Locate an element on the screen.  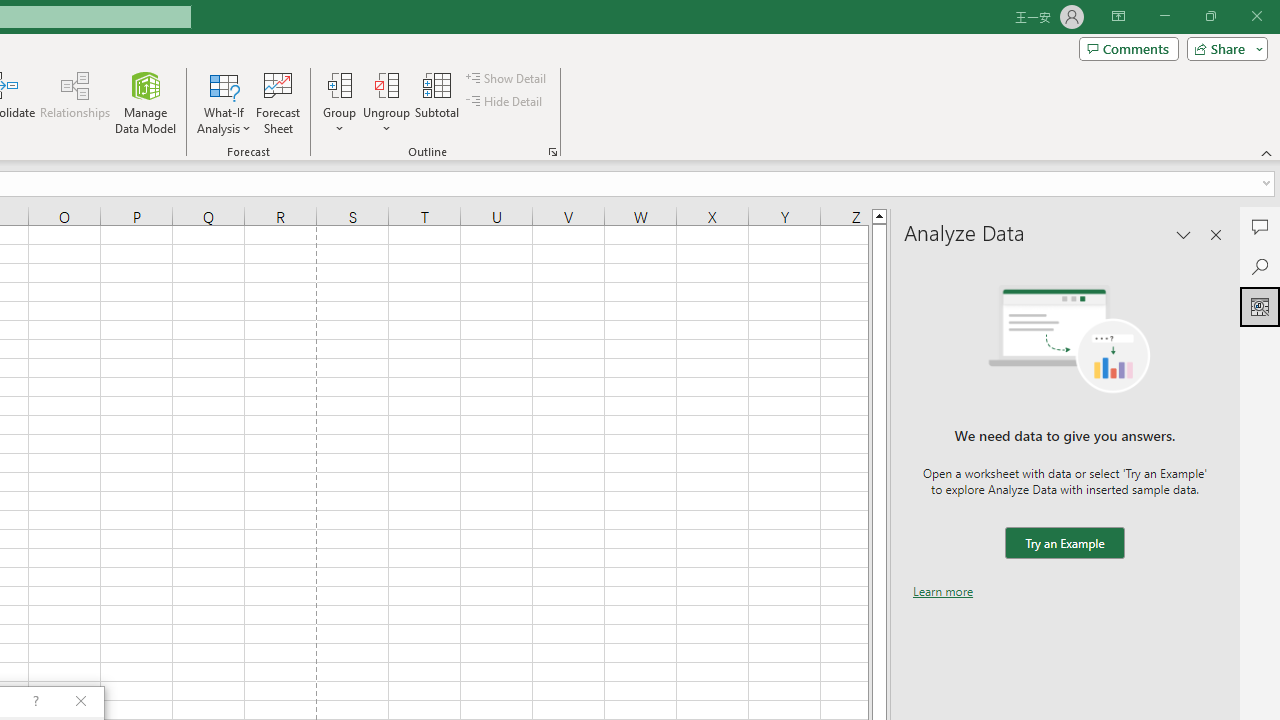
Search is located at coordinates (1260, 266).